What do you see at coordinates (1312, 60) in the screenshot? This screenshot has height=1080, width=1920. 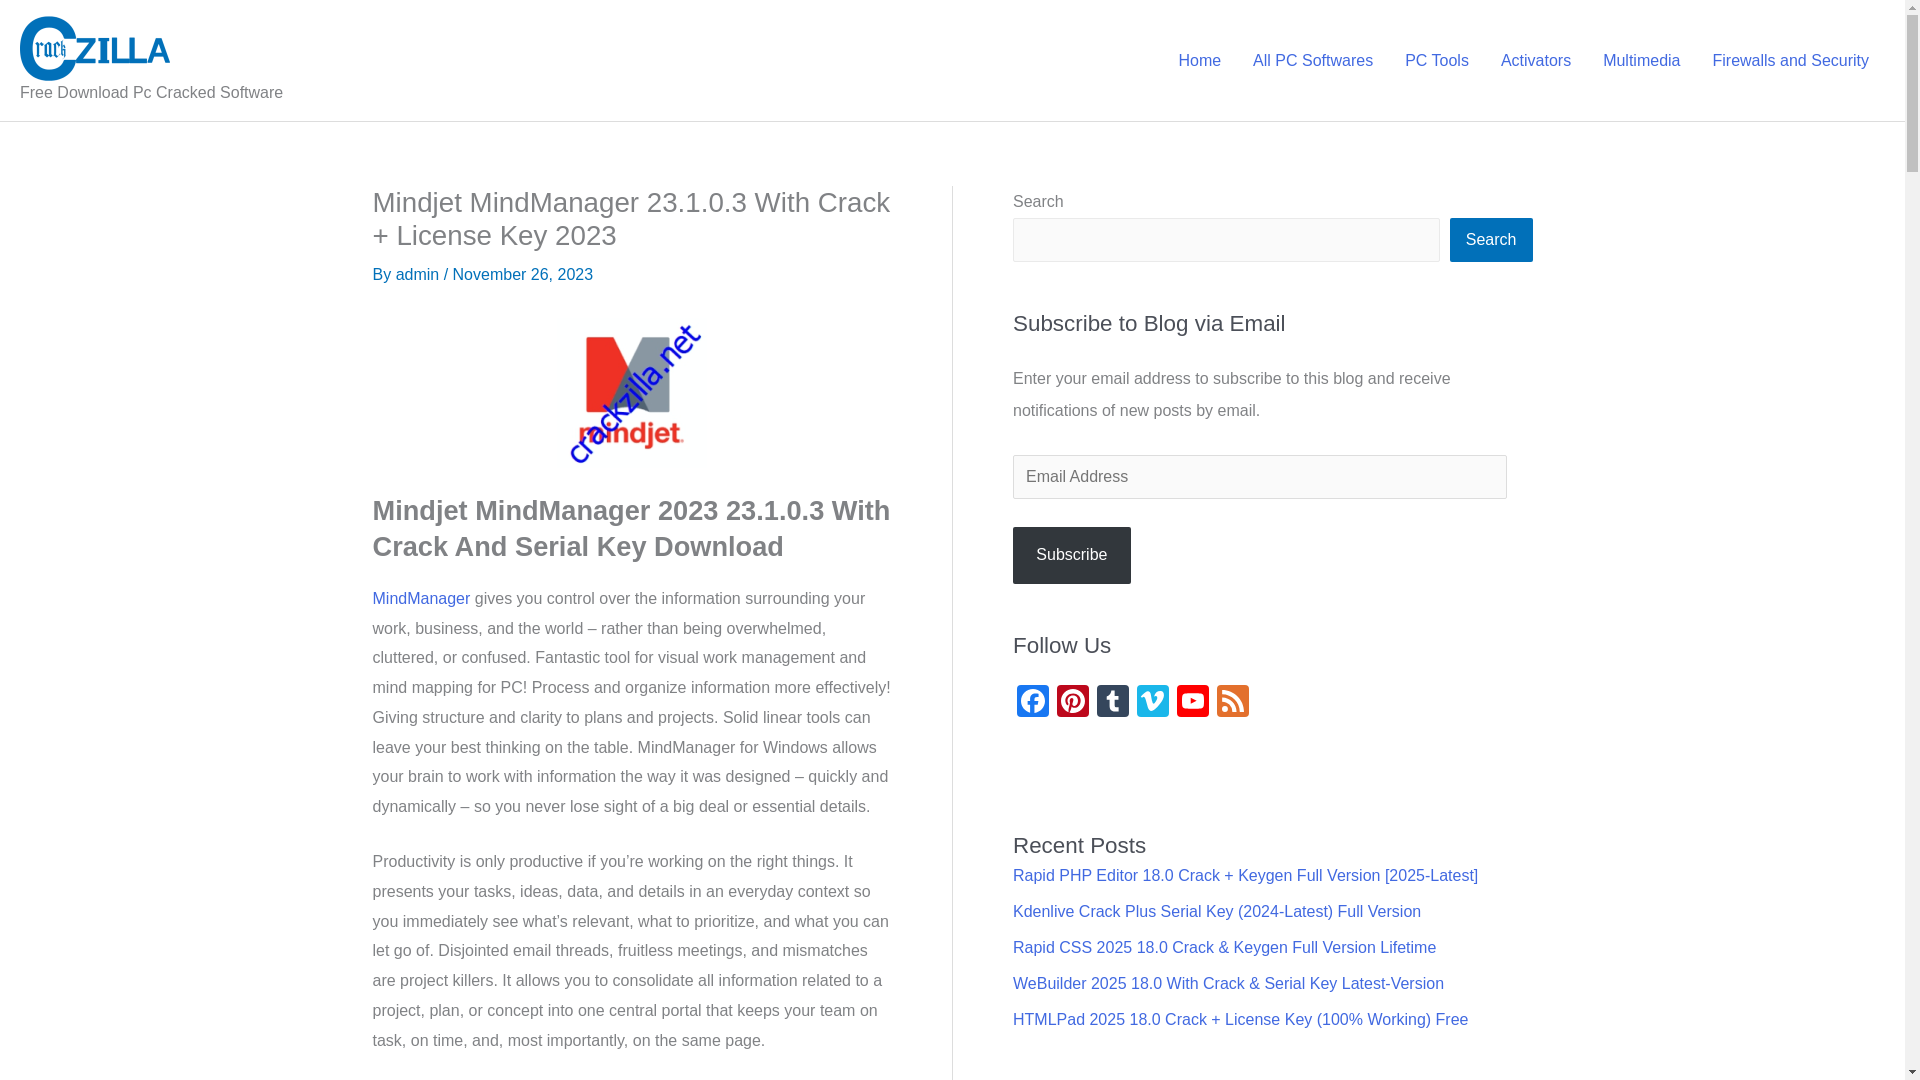 I see `All PC Softwares` at bounding box center [1312, 60].